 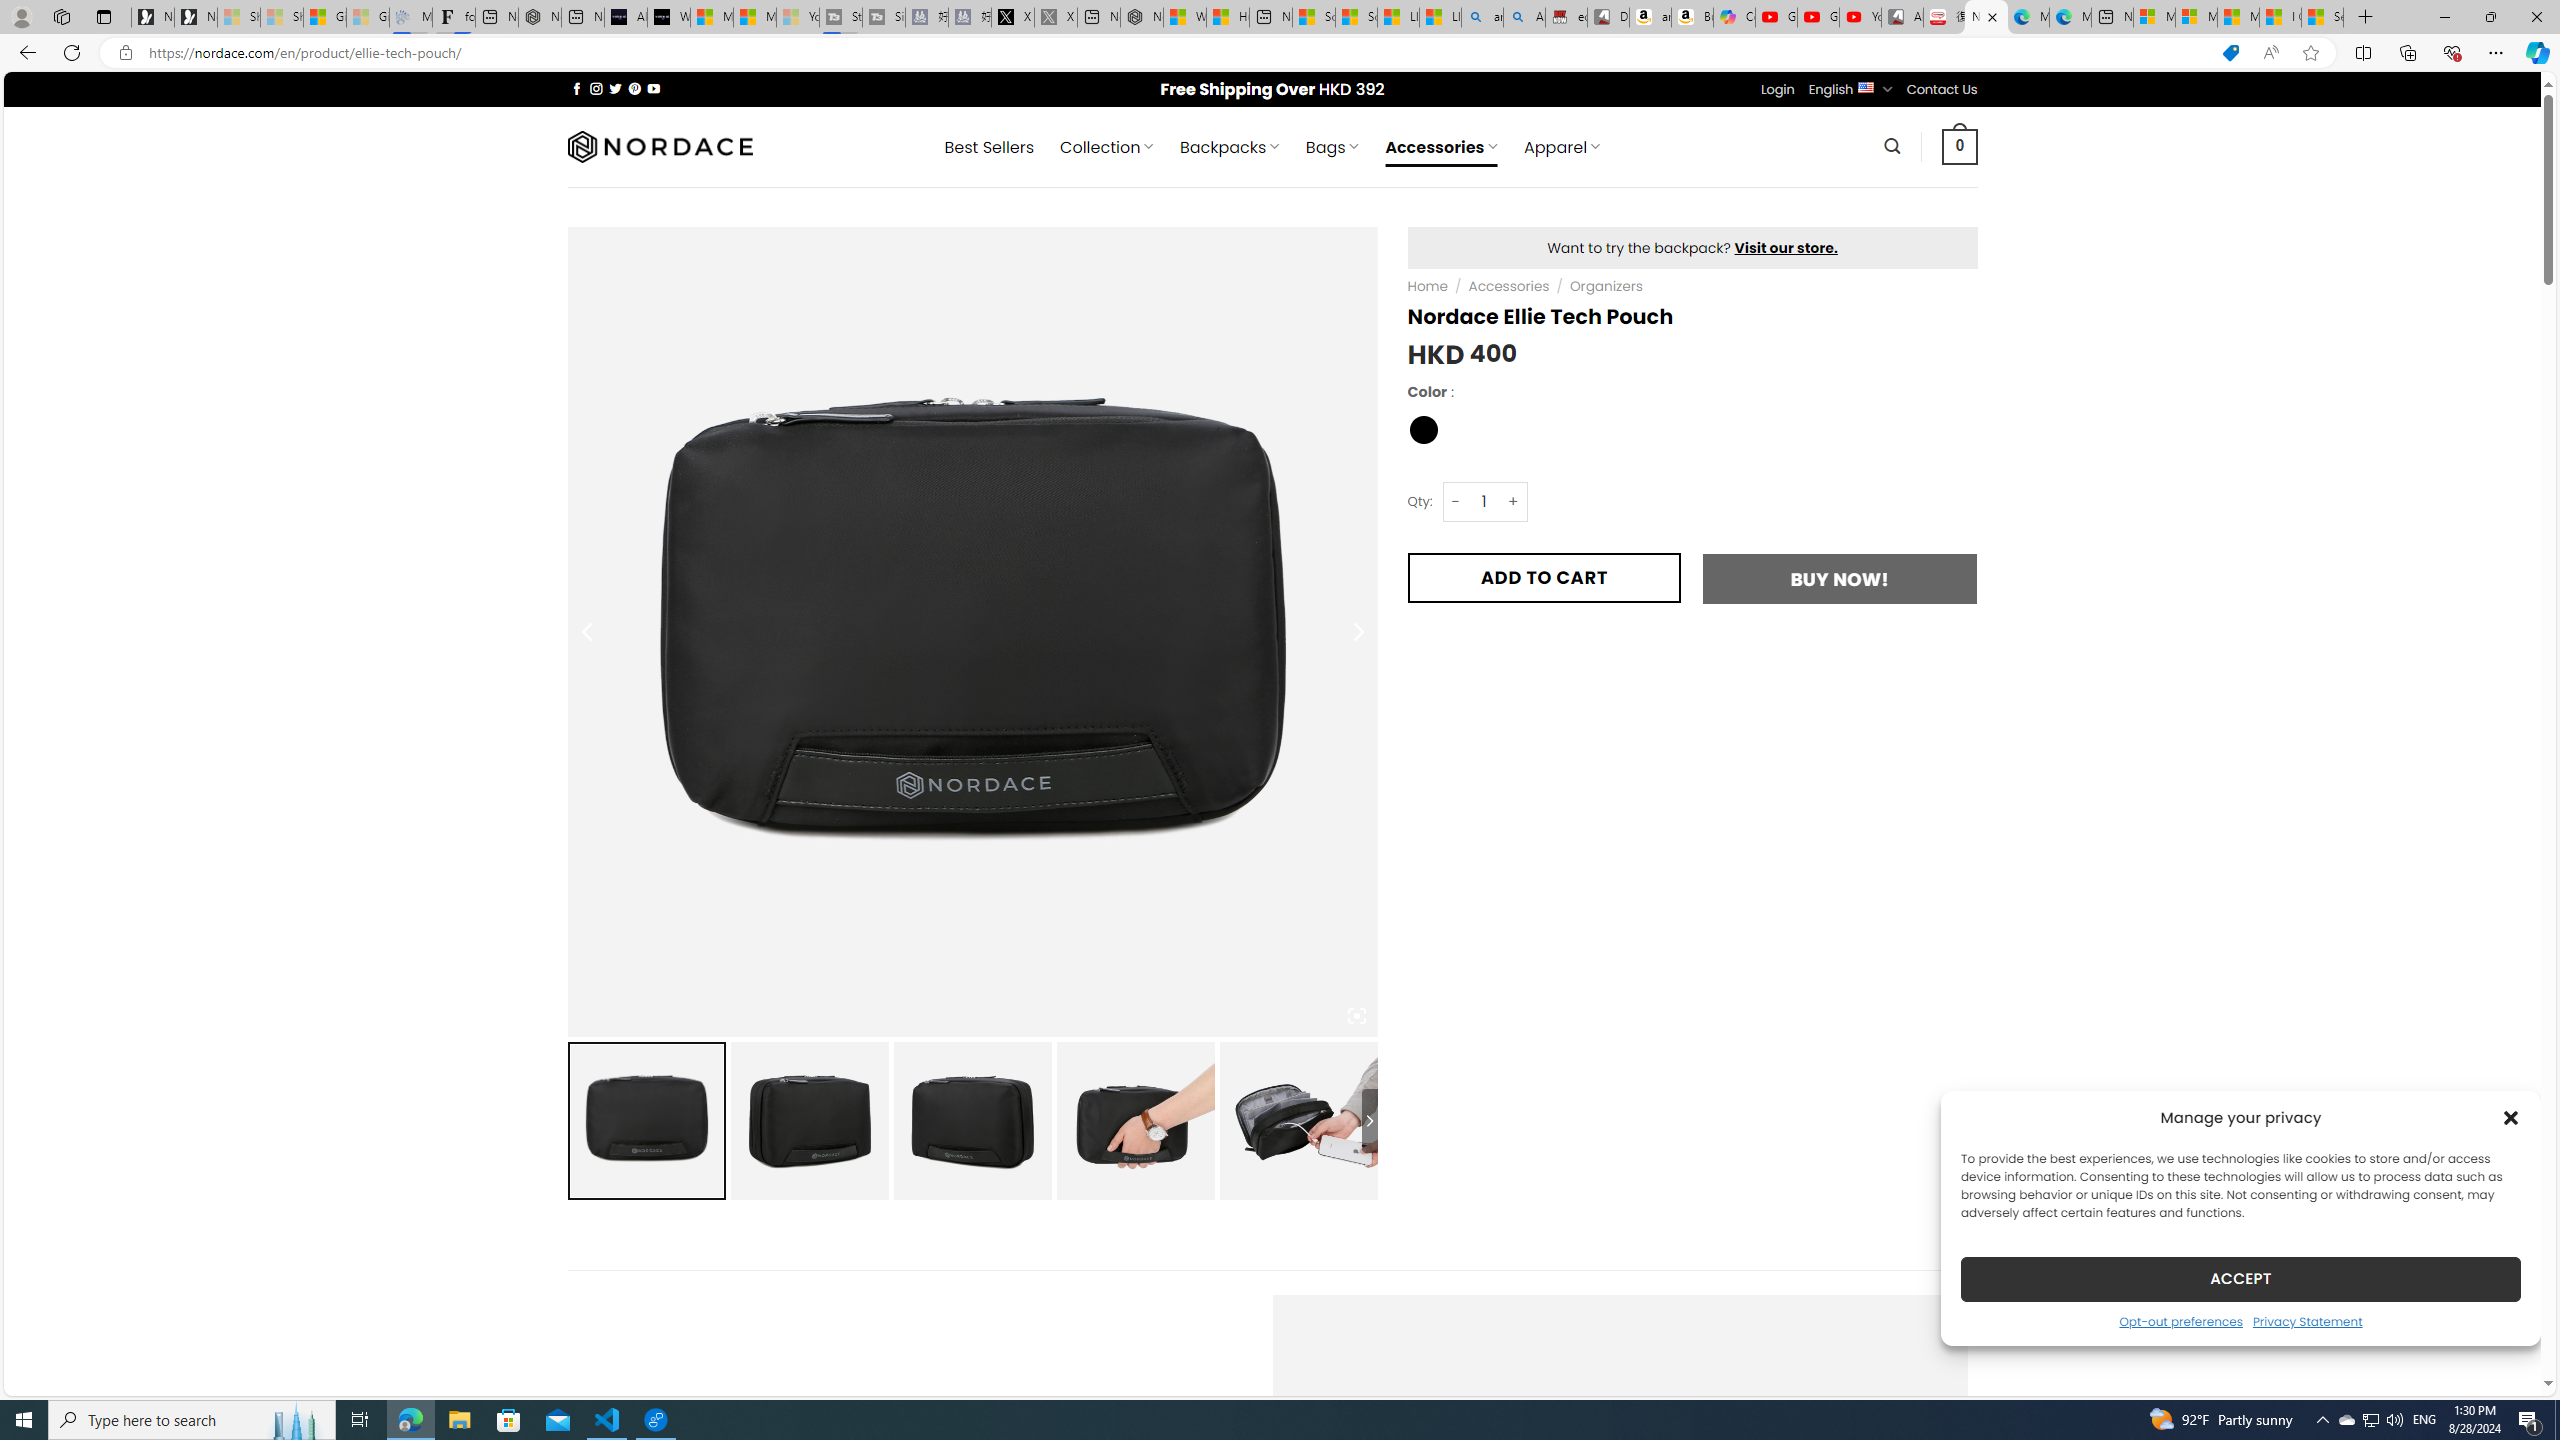 What do you see at coordinates (1483, 500) in the screenshot?
I see `Nordace Ellie Tech Pouch quantity` at bounding box center [1483, 500].